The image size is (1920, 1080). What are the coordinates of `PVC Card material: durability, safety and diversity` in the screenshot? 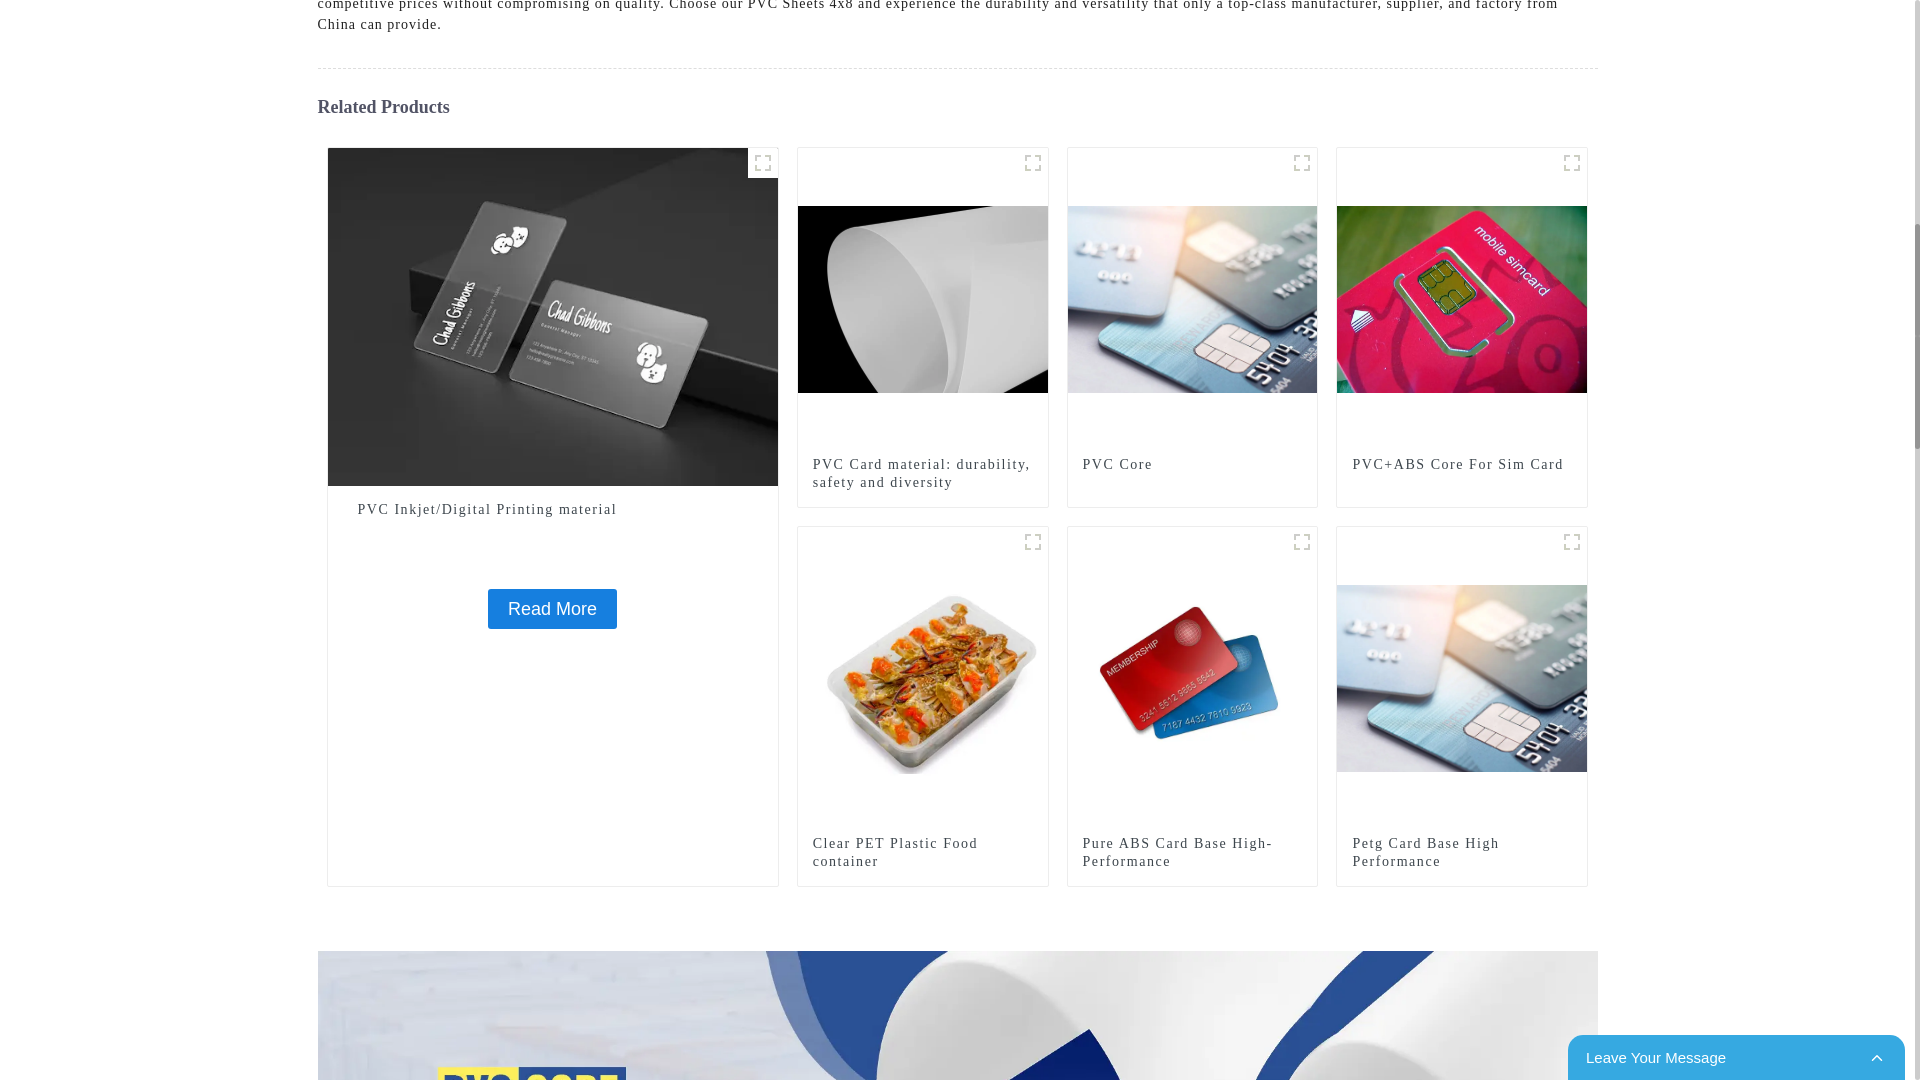 It's located at (922, 474).